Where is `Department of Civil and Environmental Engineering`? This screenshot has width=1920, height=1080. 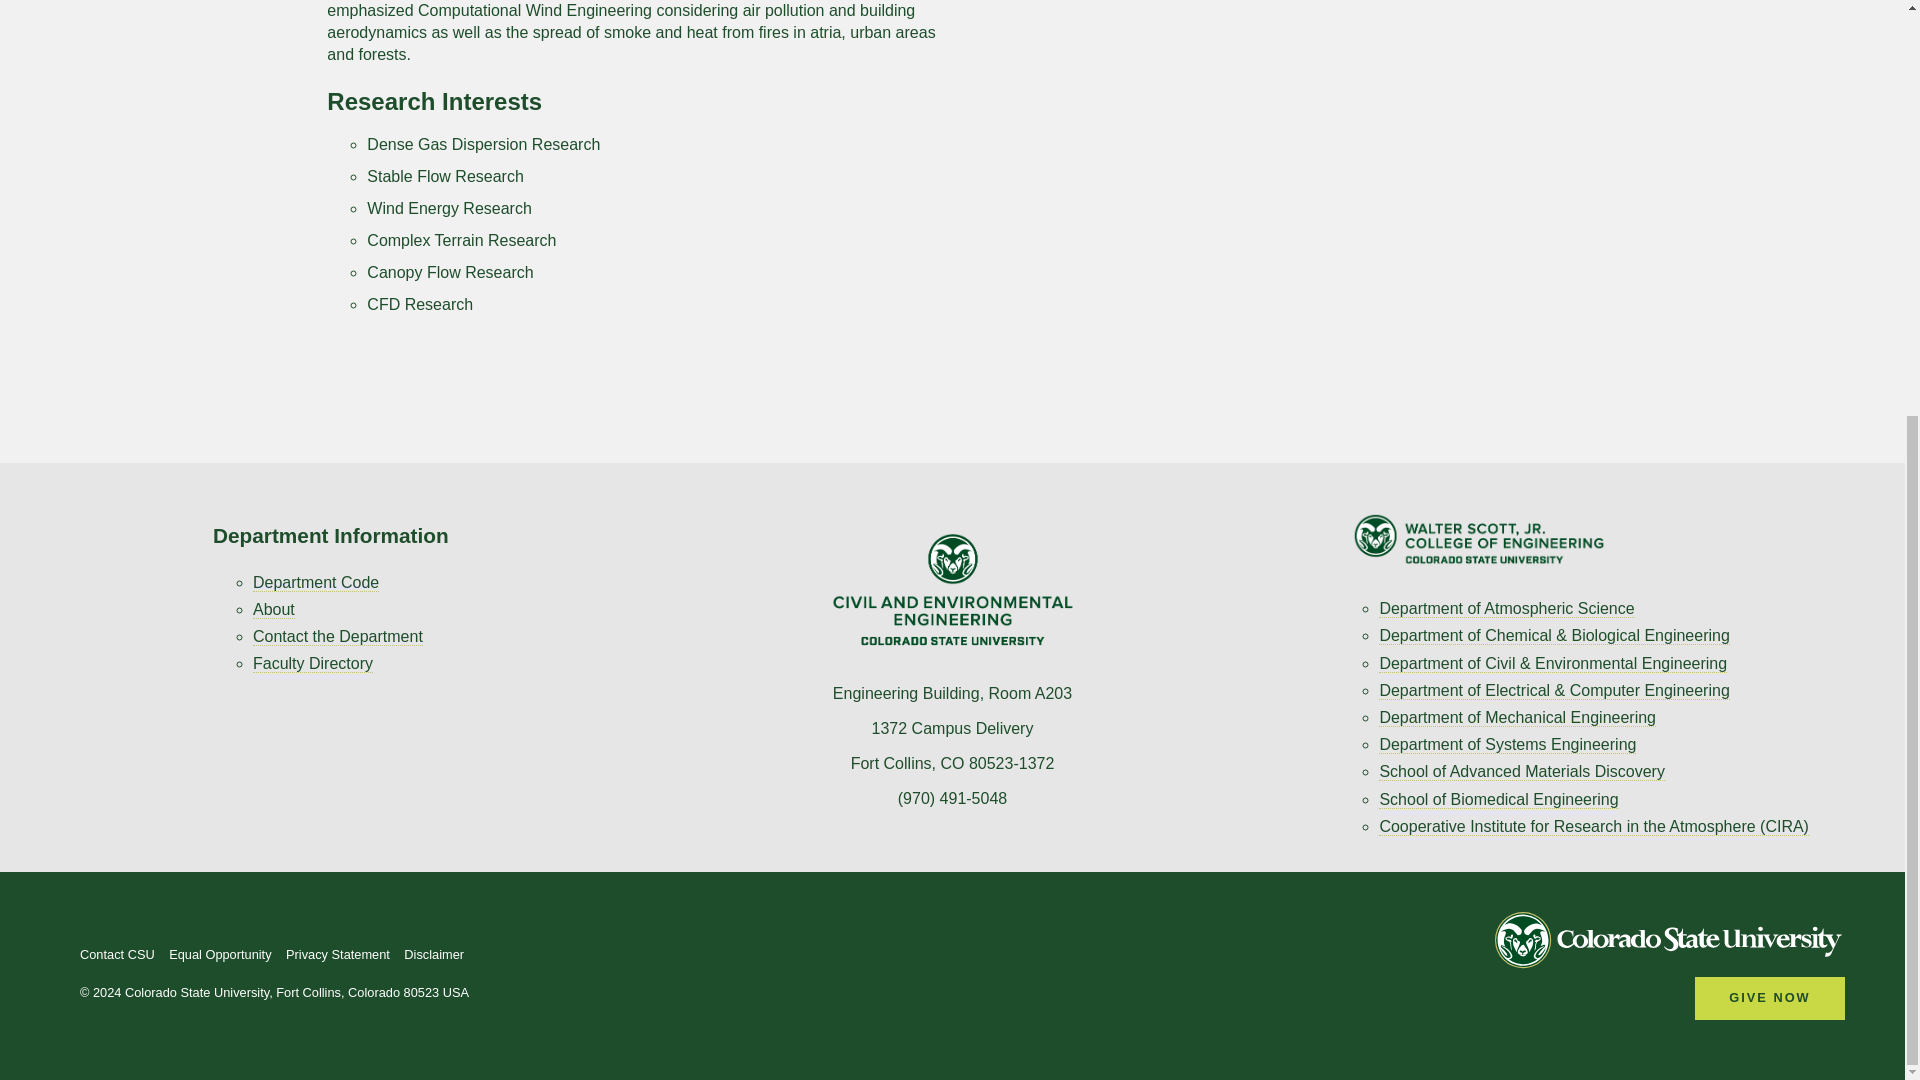 Department of Civil and Environmental Engineering is located at coordinates (952, 589).